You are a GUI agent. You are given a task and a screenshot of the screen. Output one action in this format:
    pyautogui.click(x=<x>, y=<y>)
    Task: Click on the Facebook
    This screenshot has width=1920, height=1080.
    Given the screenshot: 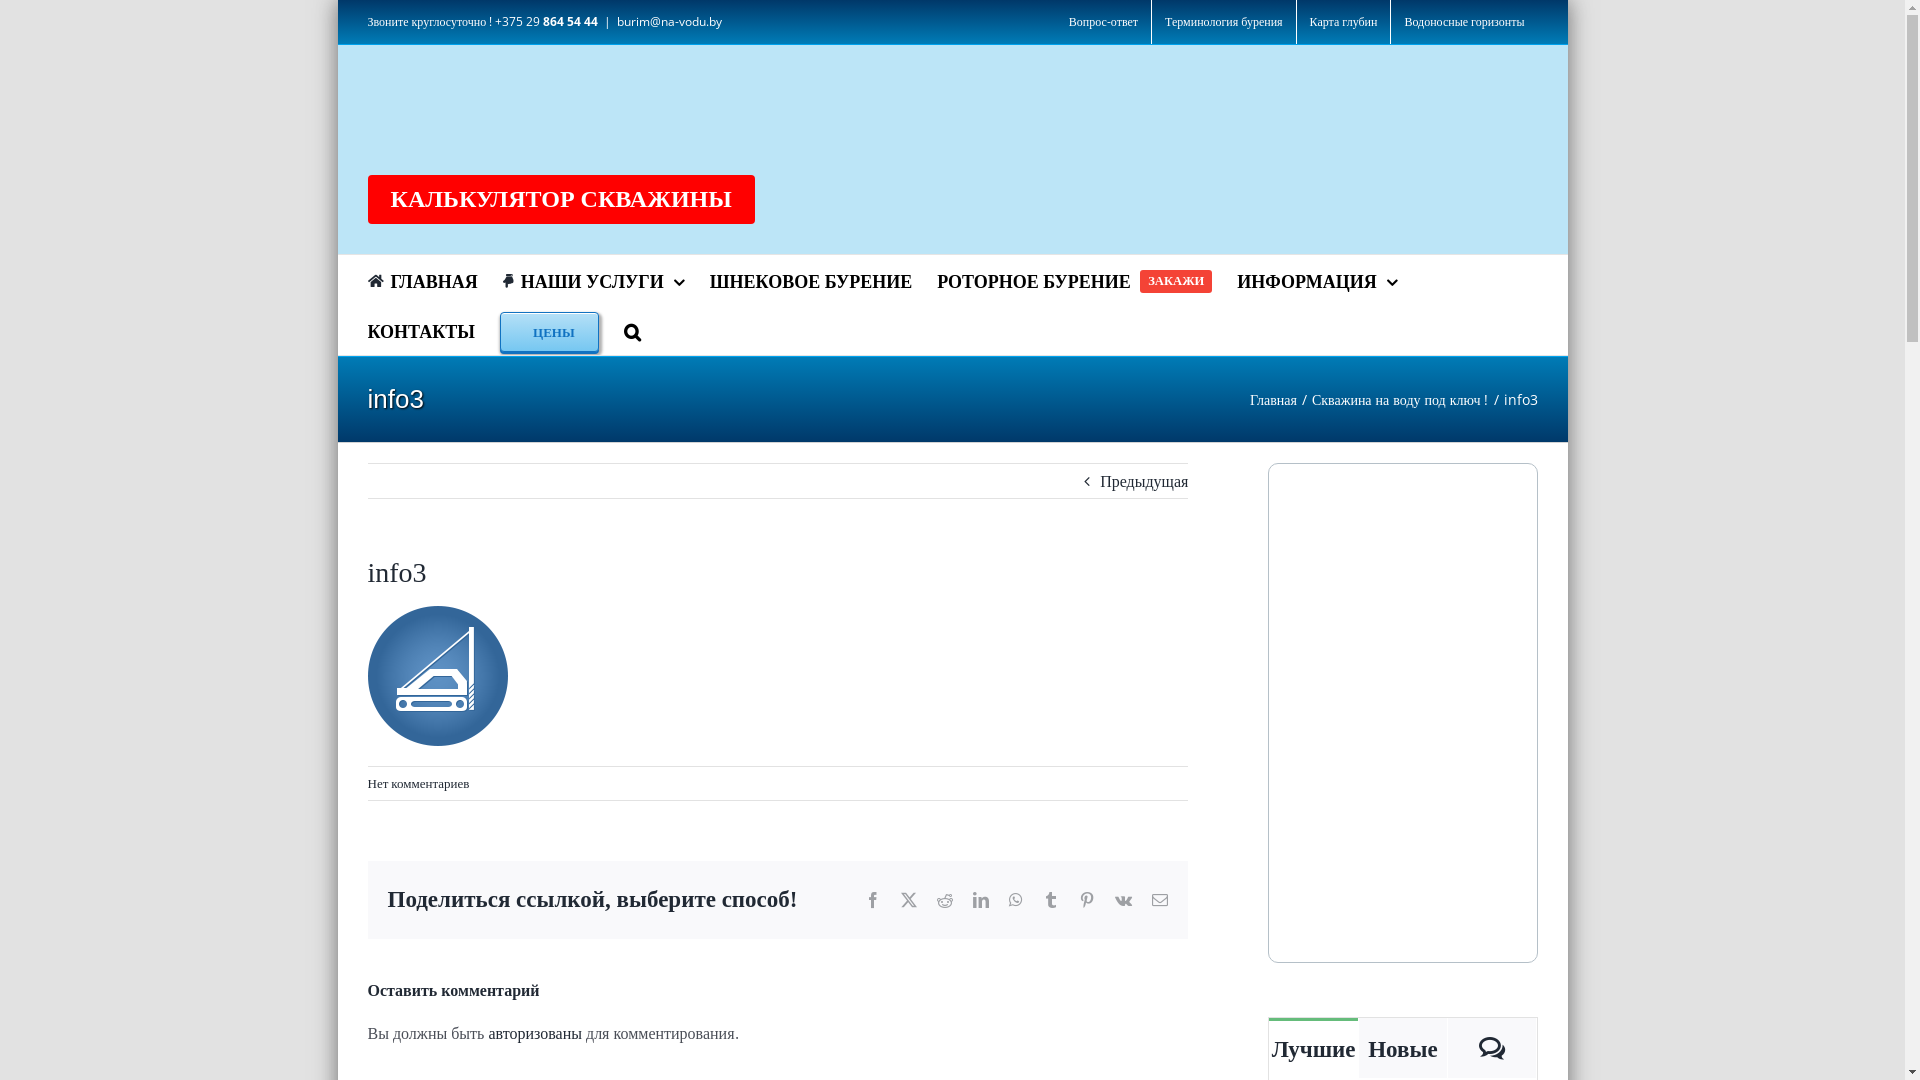 What is the action you would take?
    pyautogui.click(x=873, y=900)
    